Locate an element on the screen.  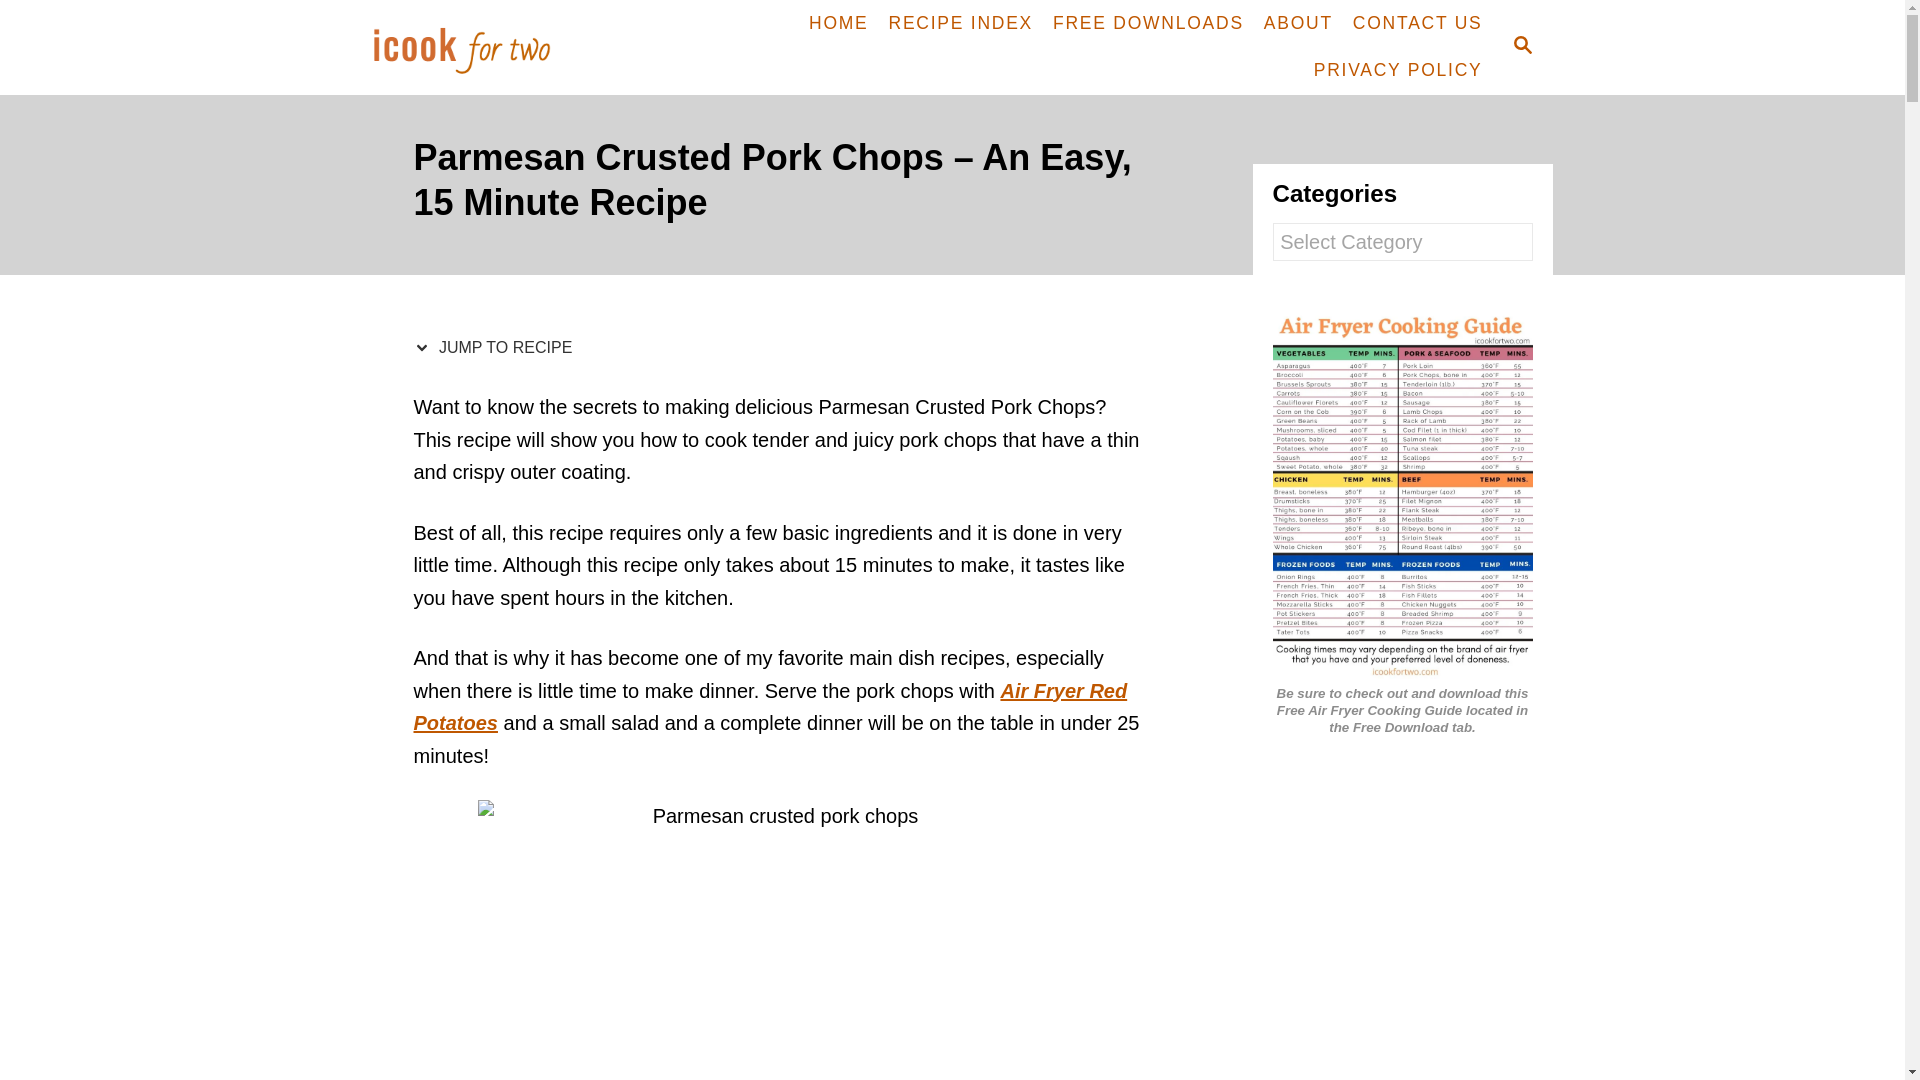
JUMP TO RECIPE is located at coordinates (498, 348).